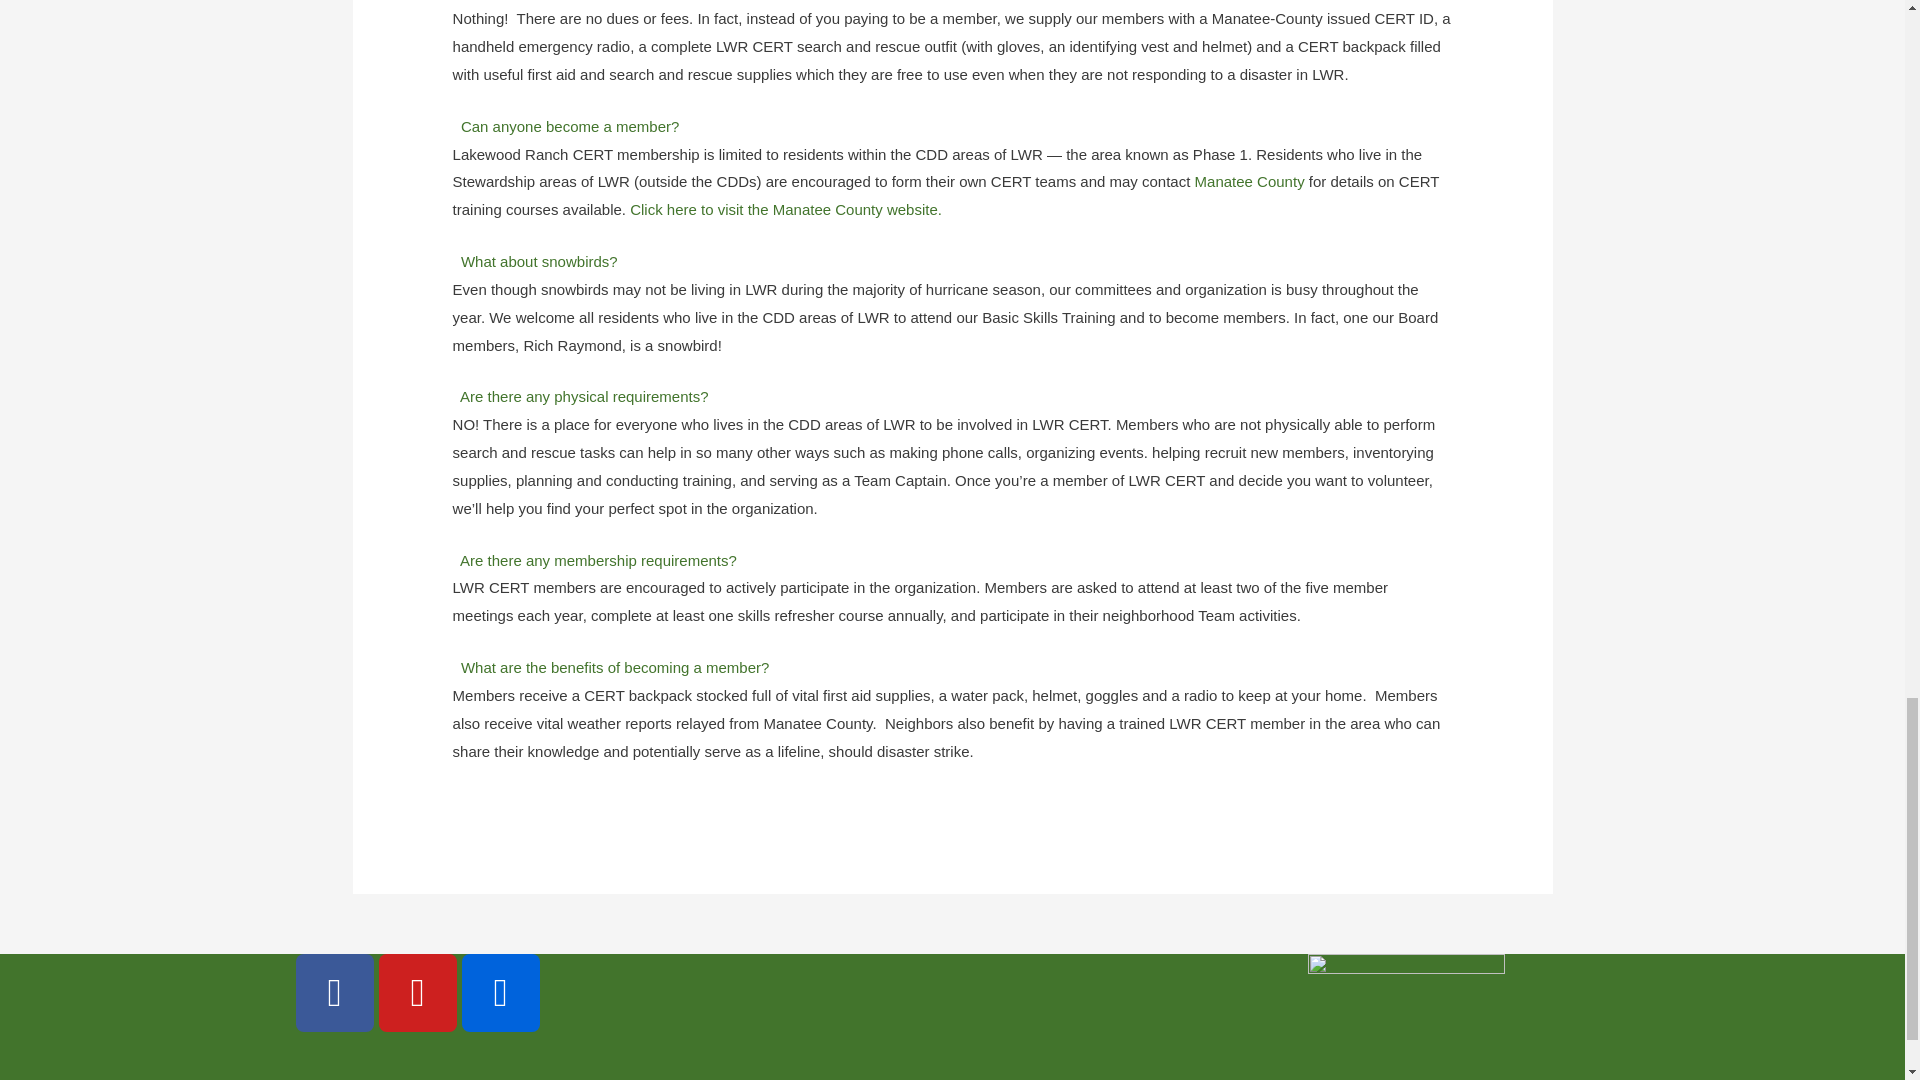 This screenshot has width=1920, height=1080. I want to click on Are there any physical requirements?, so click(584, 396).